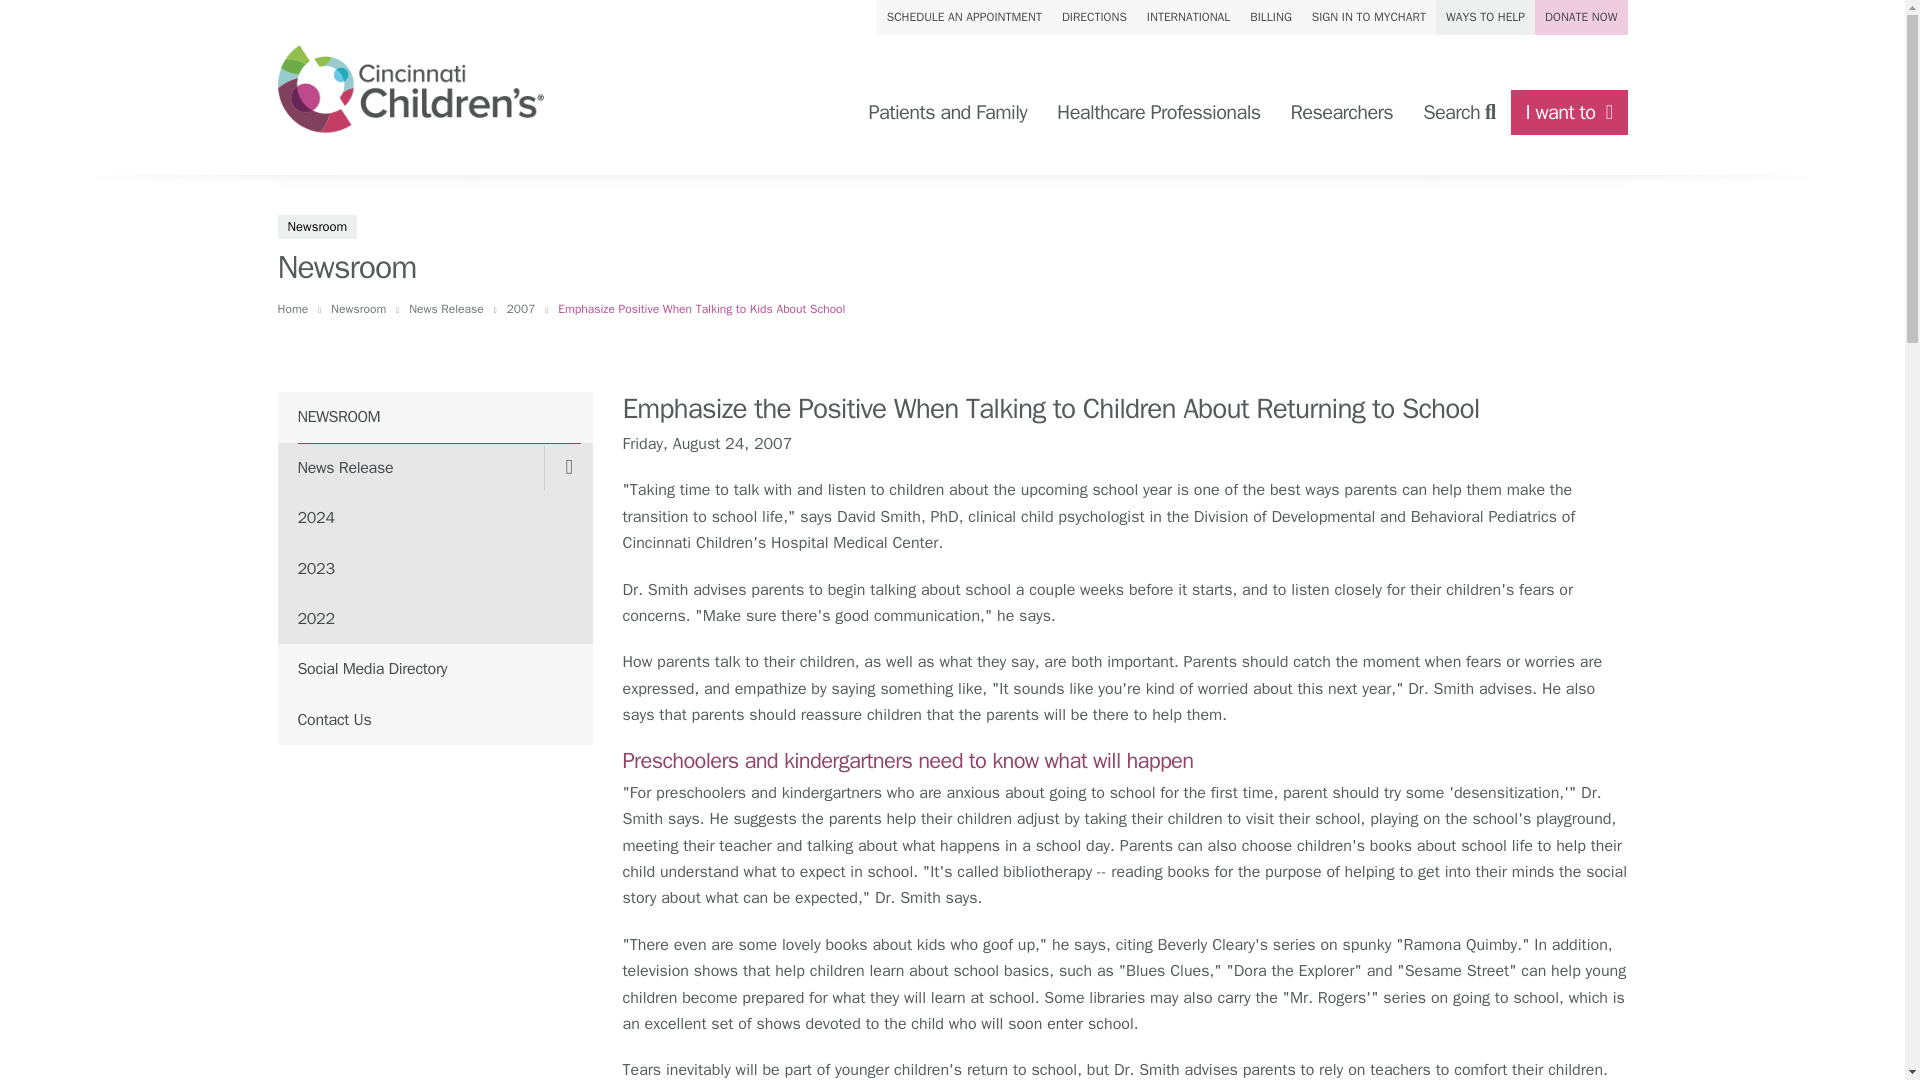 Image resolution: width=1920 pixels, height=1080 pixels. Describe the element at coordinates (1094, 17) in the screenshot. I see `DIRECTIONS` at that location.